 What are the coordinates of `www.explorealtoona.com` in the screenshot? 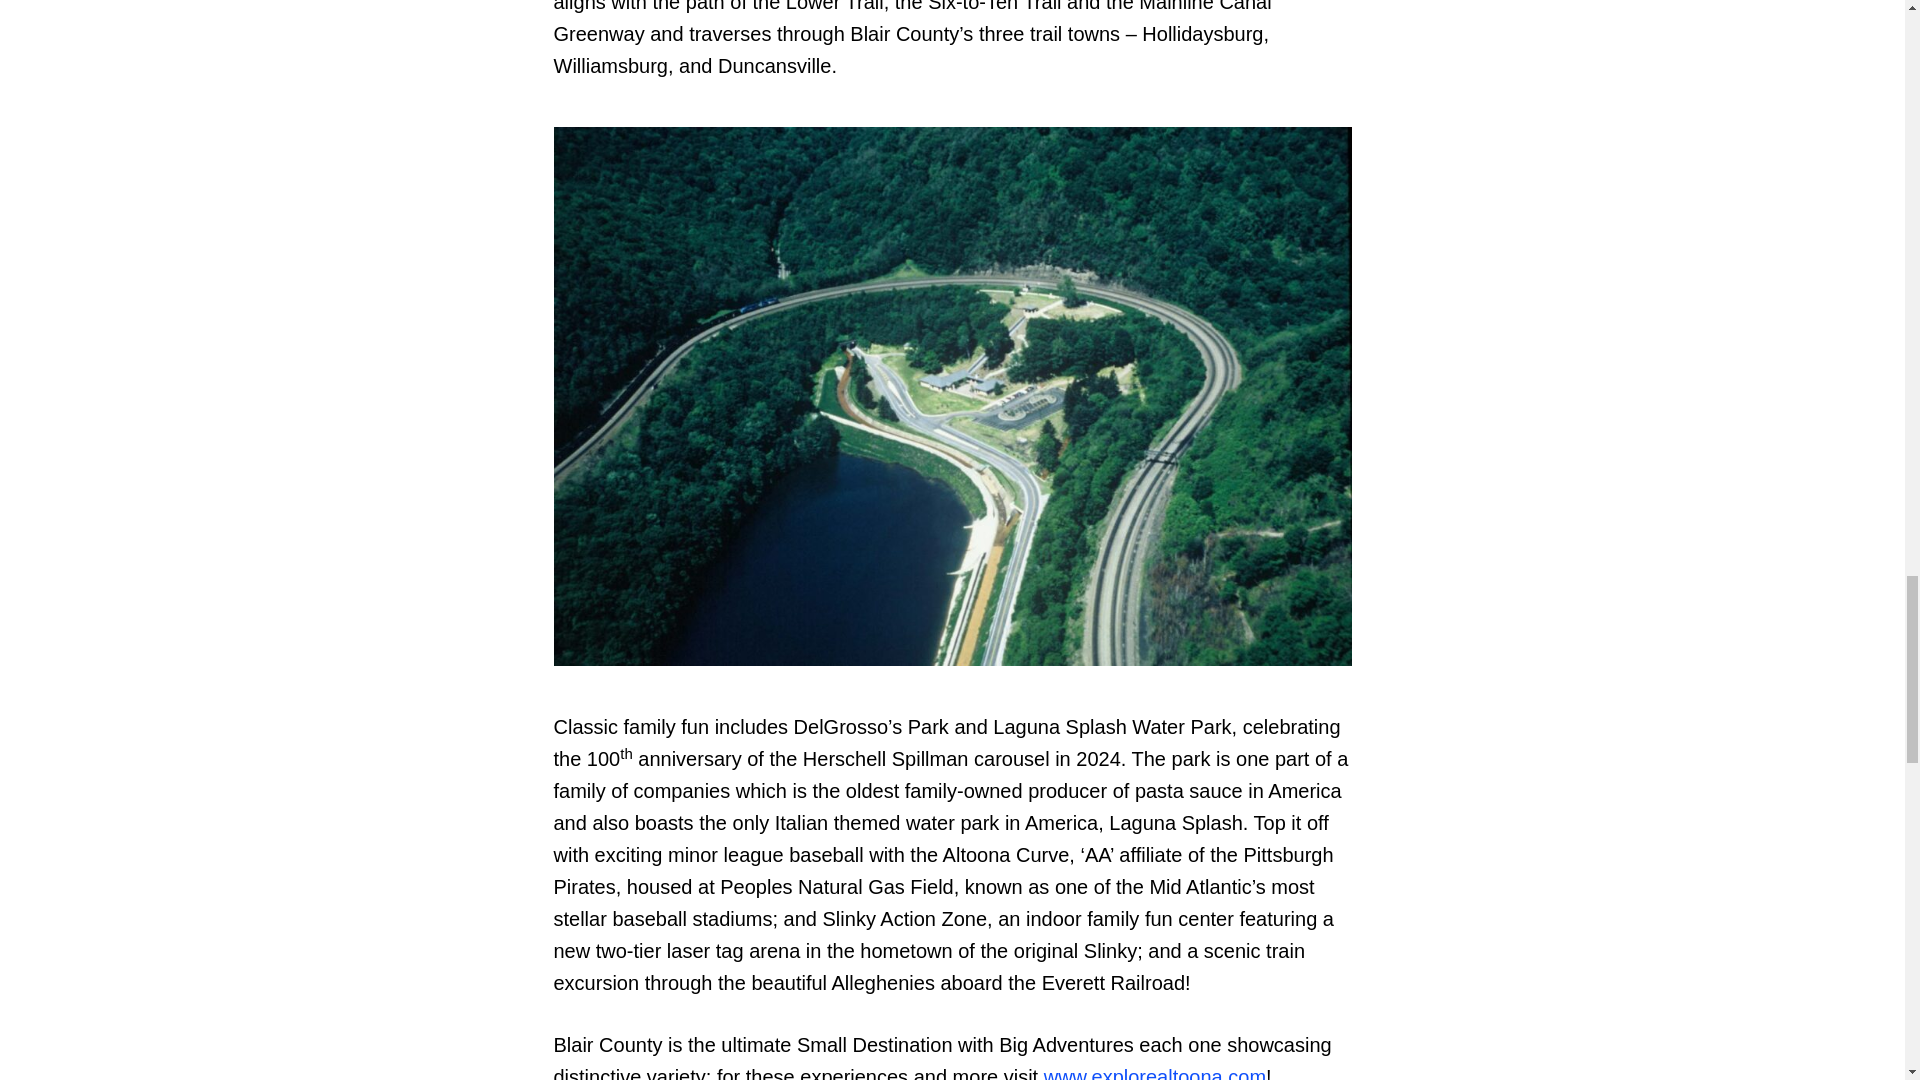 It's located at (1154, 1072).